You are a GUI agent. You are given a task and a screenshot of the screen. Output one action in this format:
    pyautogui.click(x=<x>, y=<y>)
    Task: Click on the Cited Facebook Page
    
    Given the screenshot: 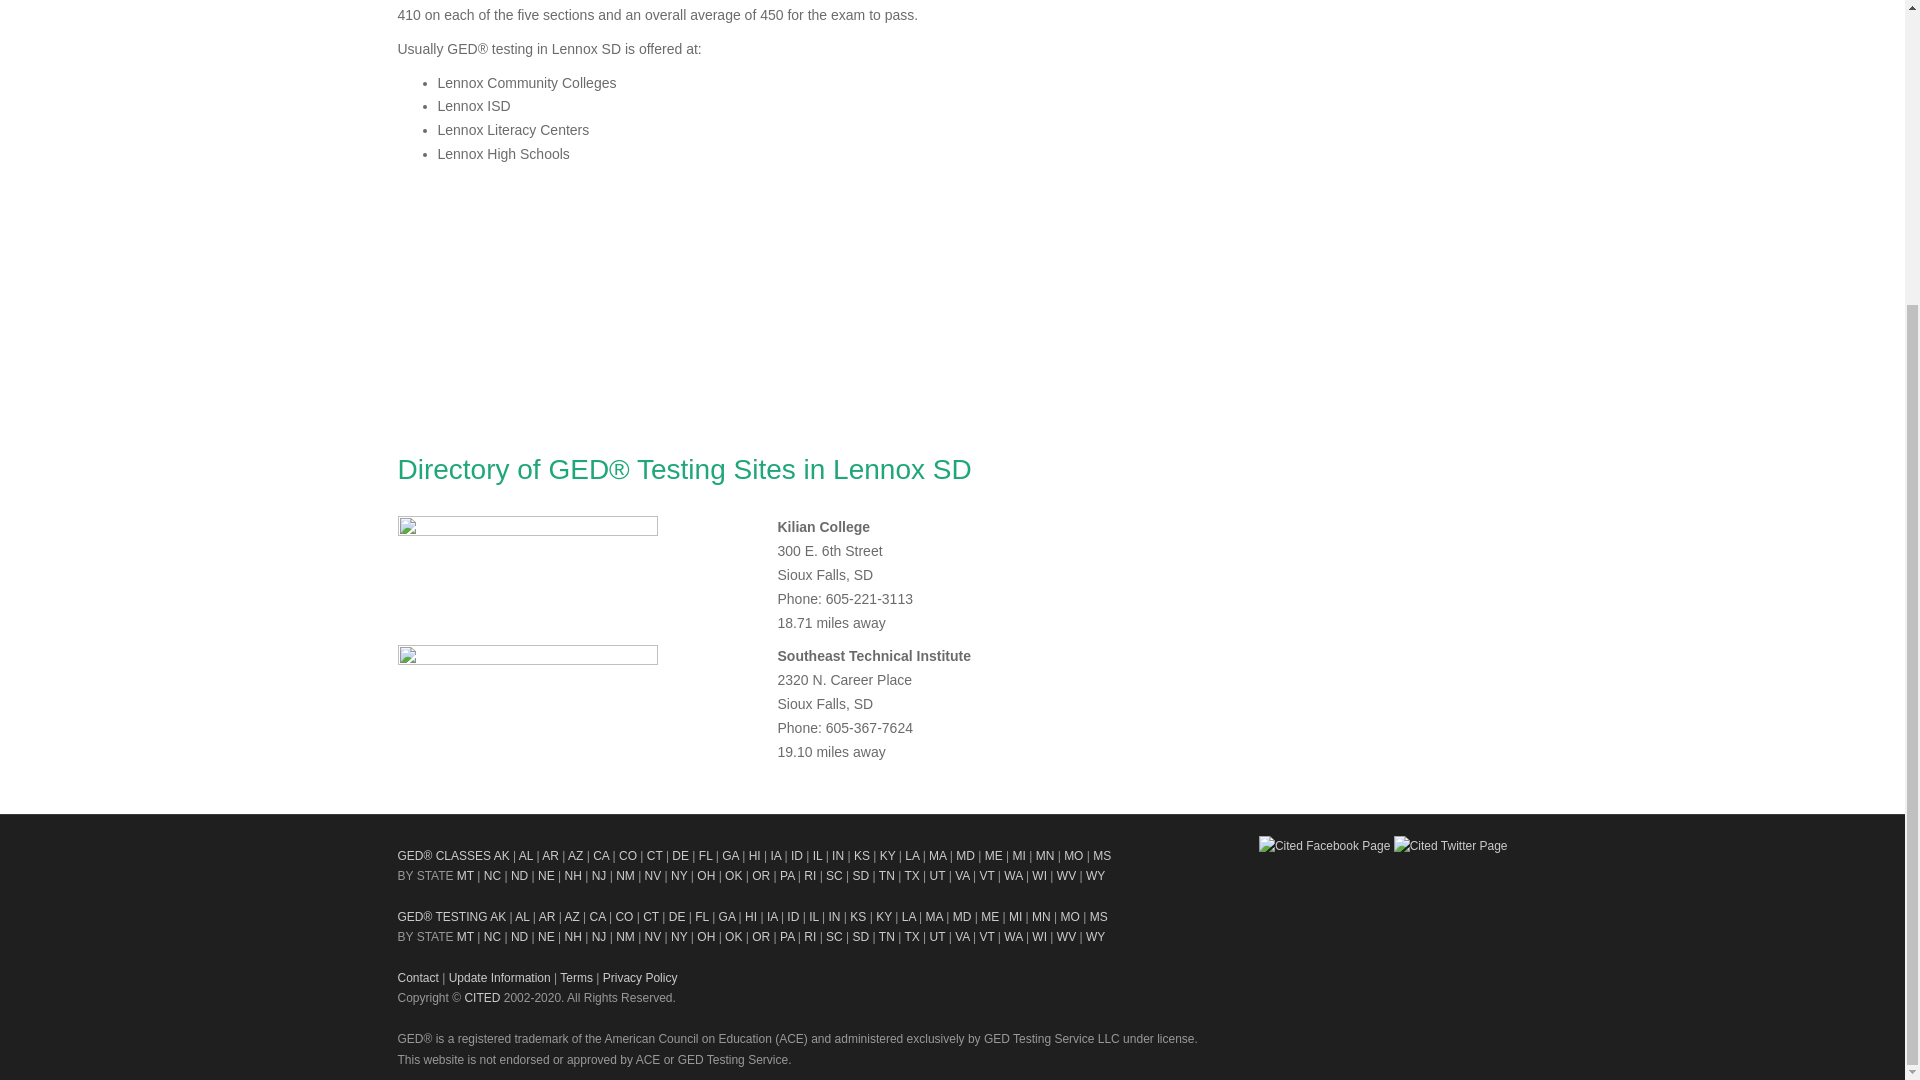 What is the action you would take?
    pyautogui.click(x=1324, y=846)
    